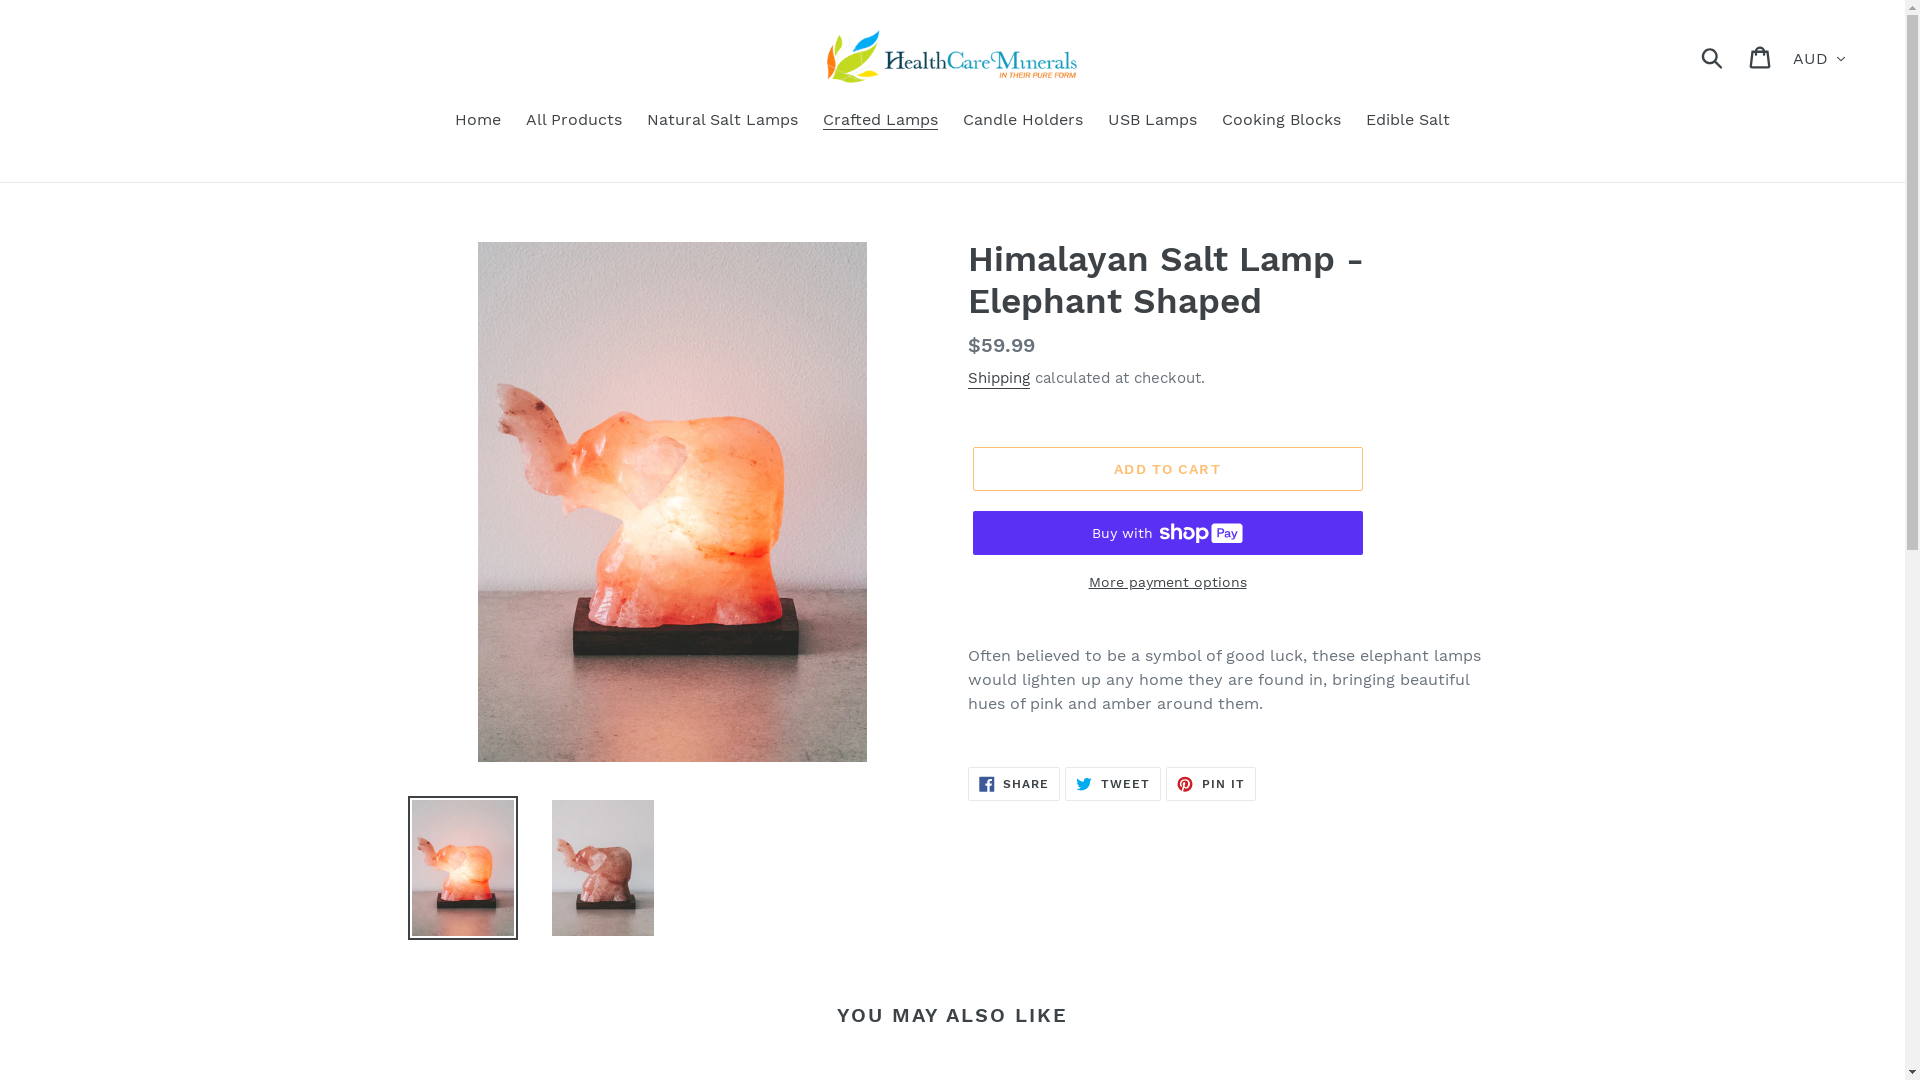 The width and height of the screenshot is (1920, 1080). I want to click on TWEET
TWEET ON TWITTER, so click(1113, 784).